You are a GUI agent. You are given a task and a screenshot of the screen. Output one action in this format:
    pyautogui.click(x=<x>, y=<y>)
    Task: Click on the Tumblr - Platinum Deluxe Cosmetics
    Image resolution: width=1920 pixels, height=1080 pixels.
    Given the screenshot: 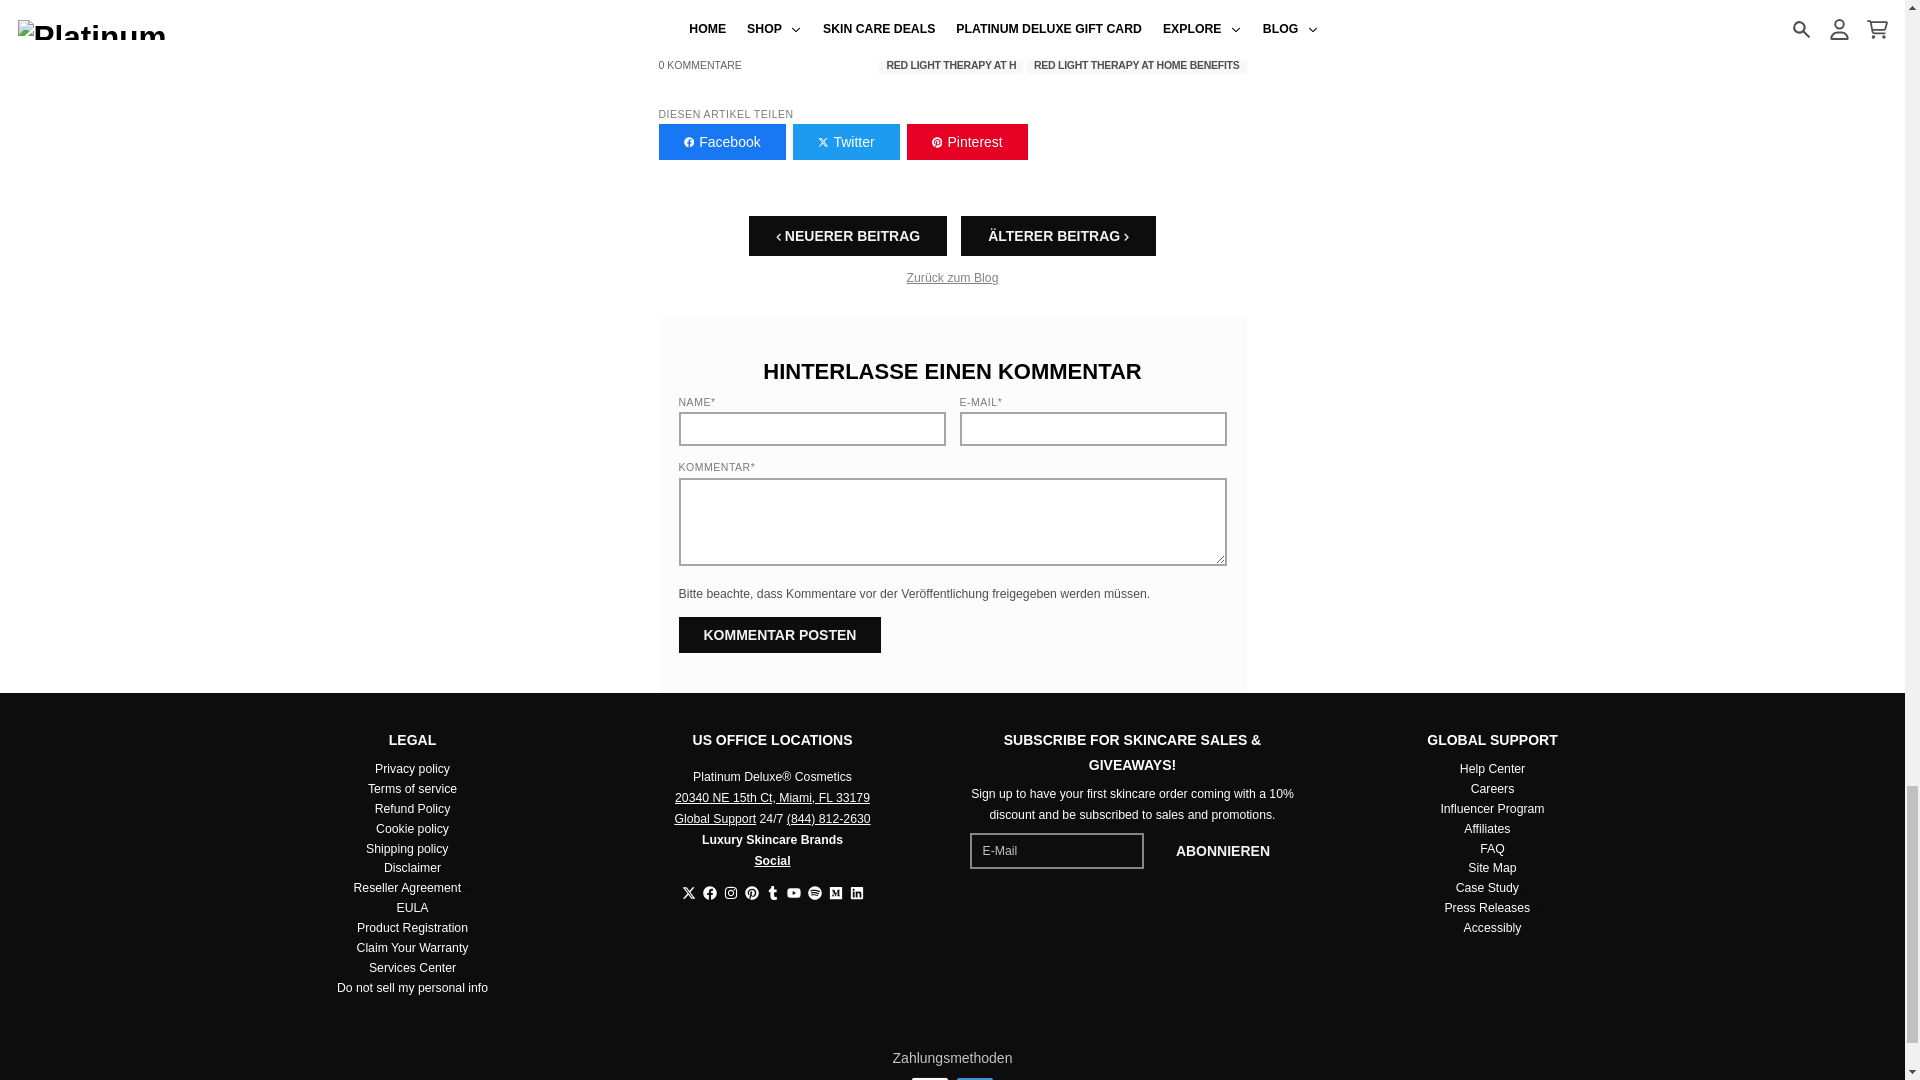 What is the action you would take?
    pyautogui.click(x=772, y=892)
    